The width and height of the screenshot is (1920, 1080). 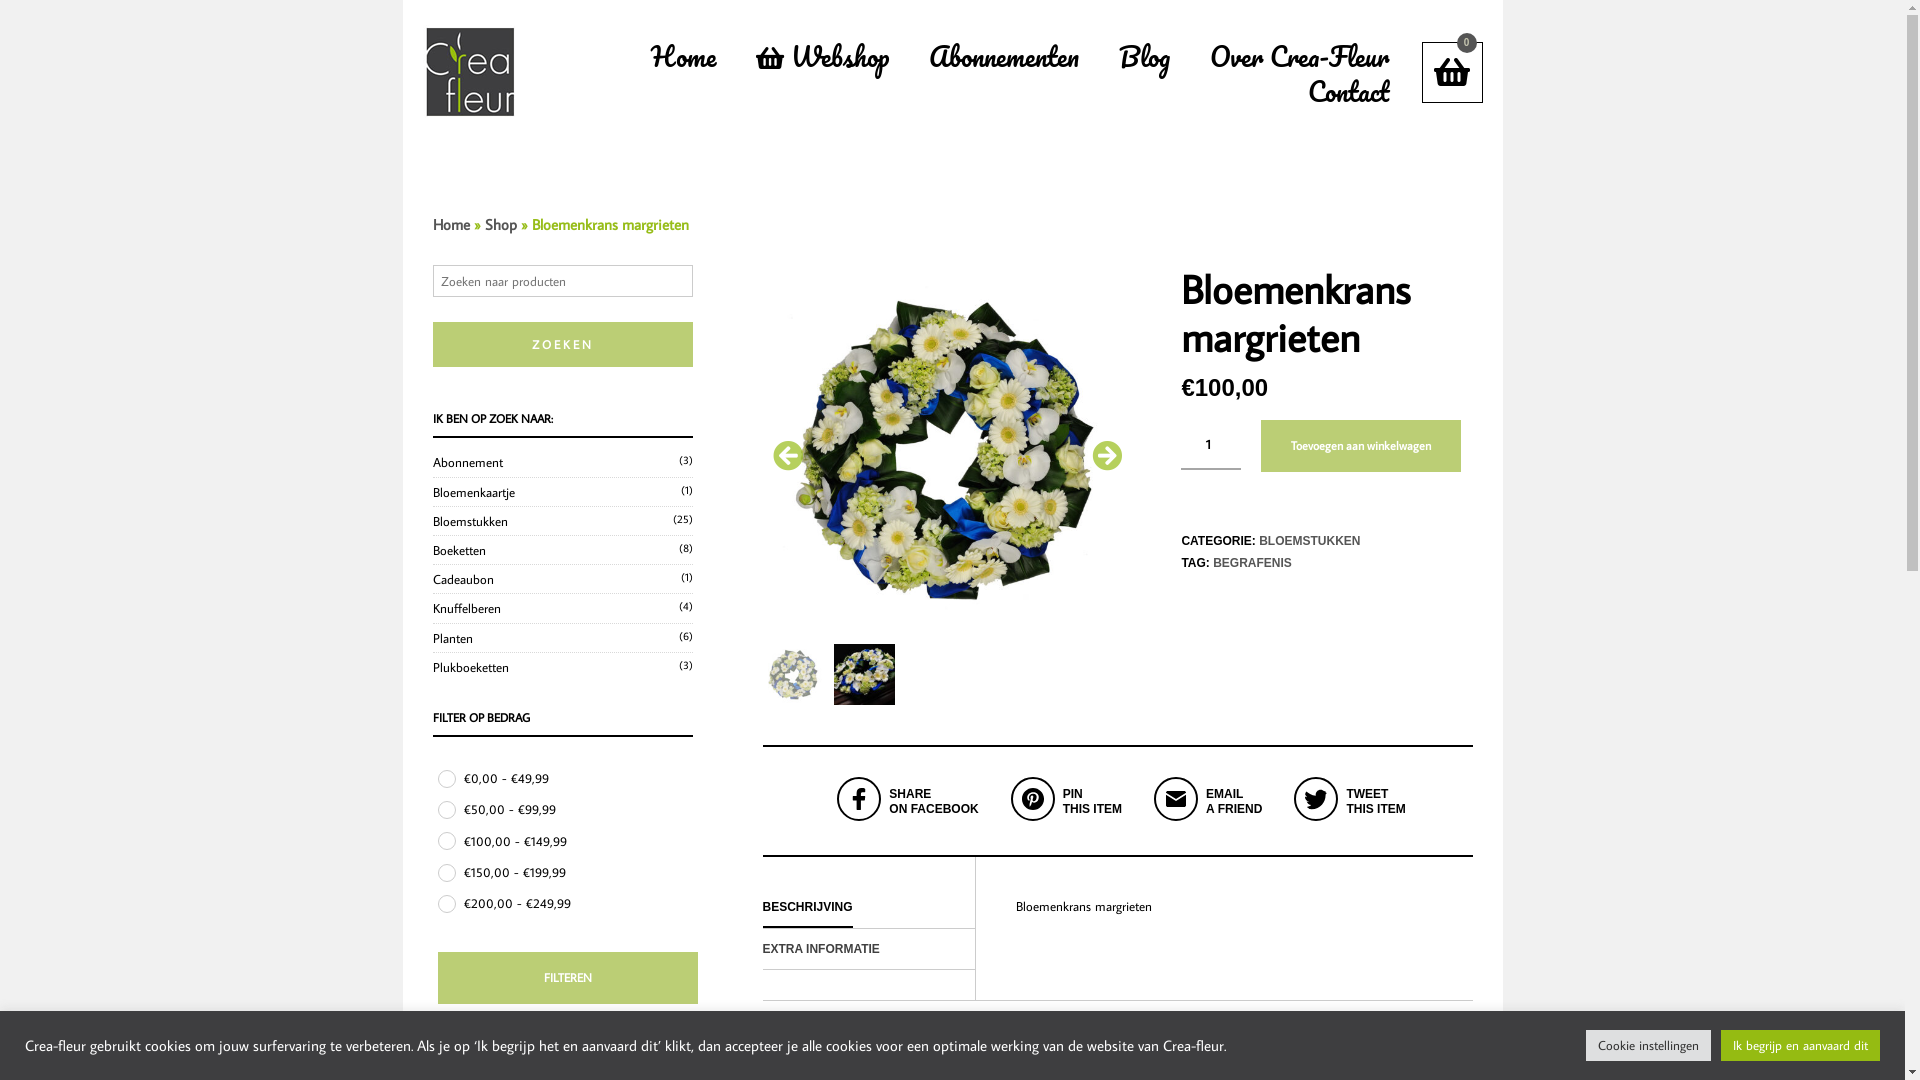 I want to click on BEGRAFENIS, so click(x=1252, y=563).